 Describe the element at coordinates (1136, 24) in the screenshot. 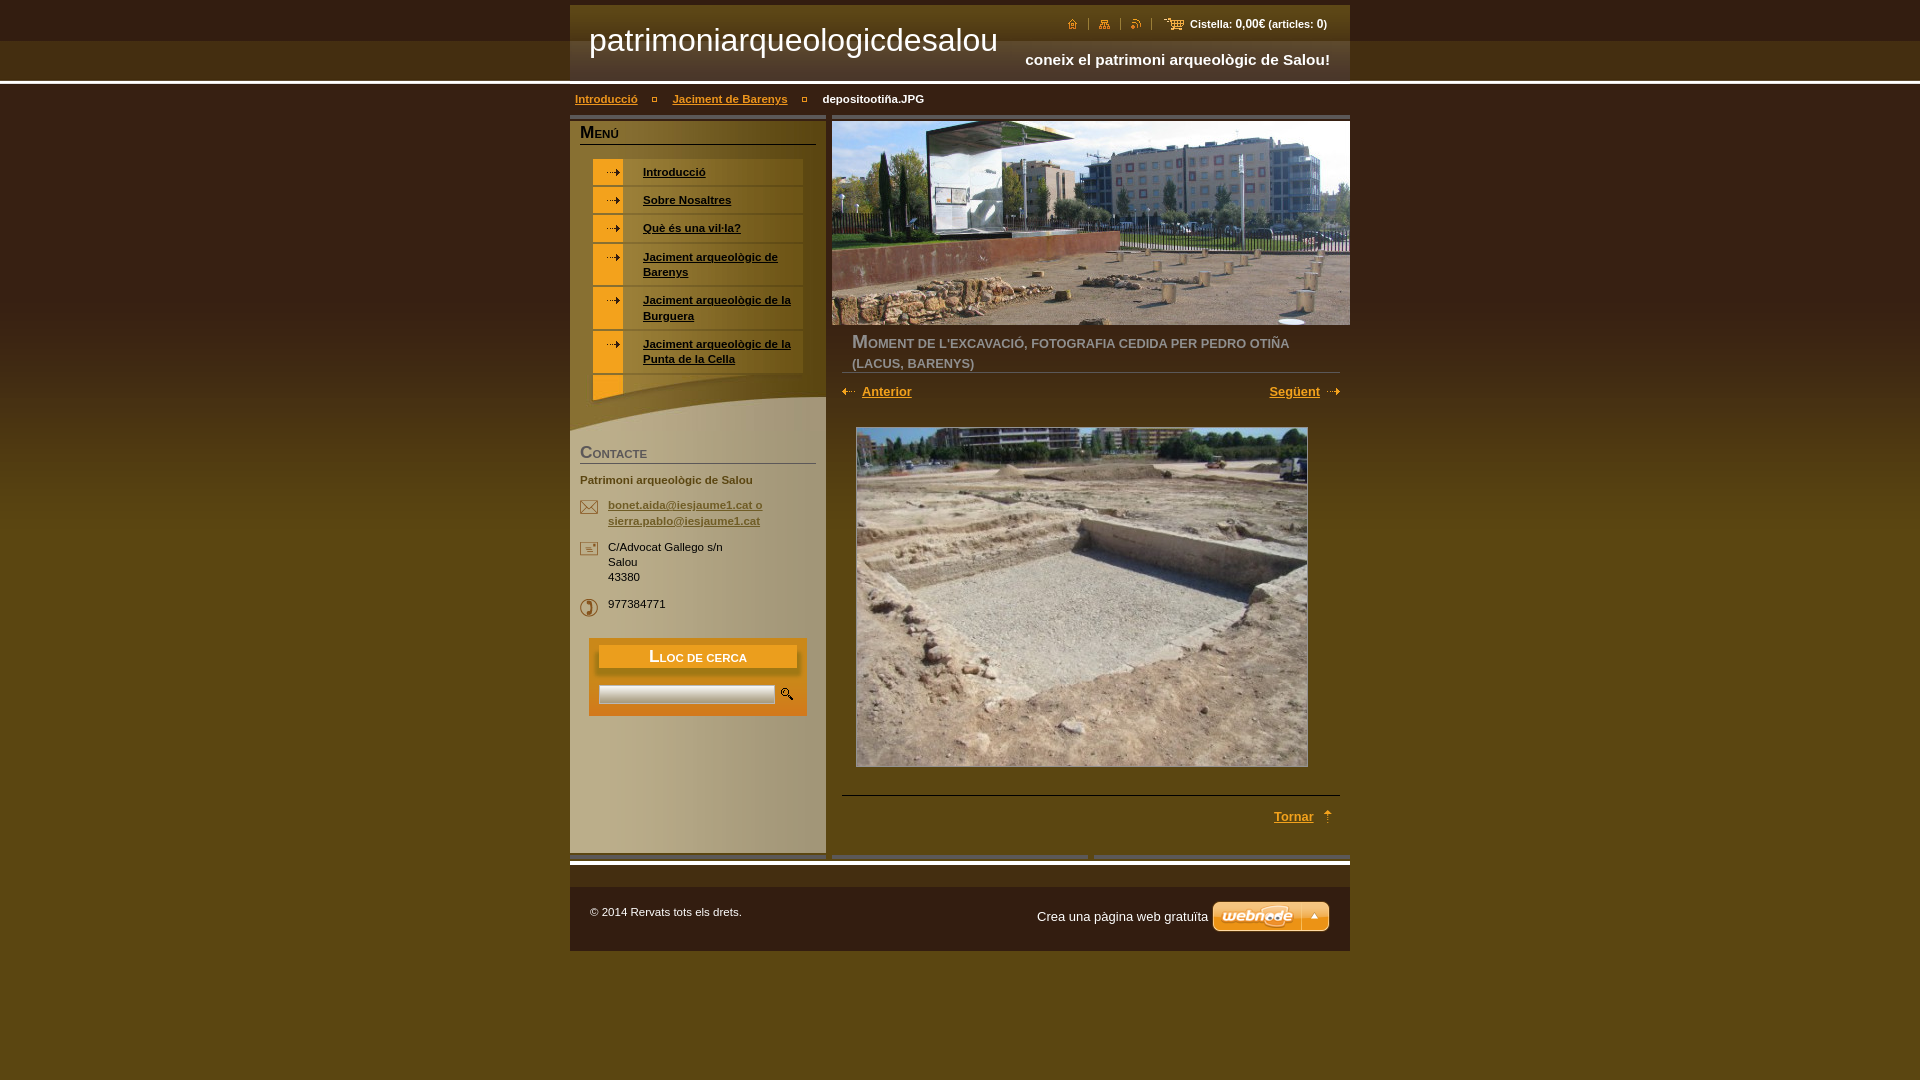

I see ` ` at that location.